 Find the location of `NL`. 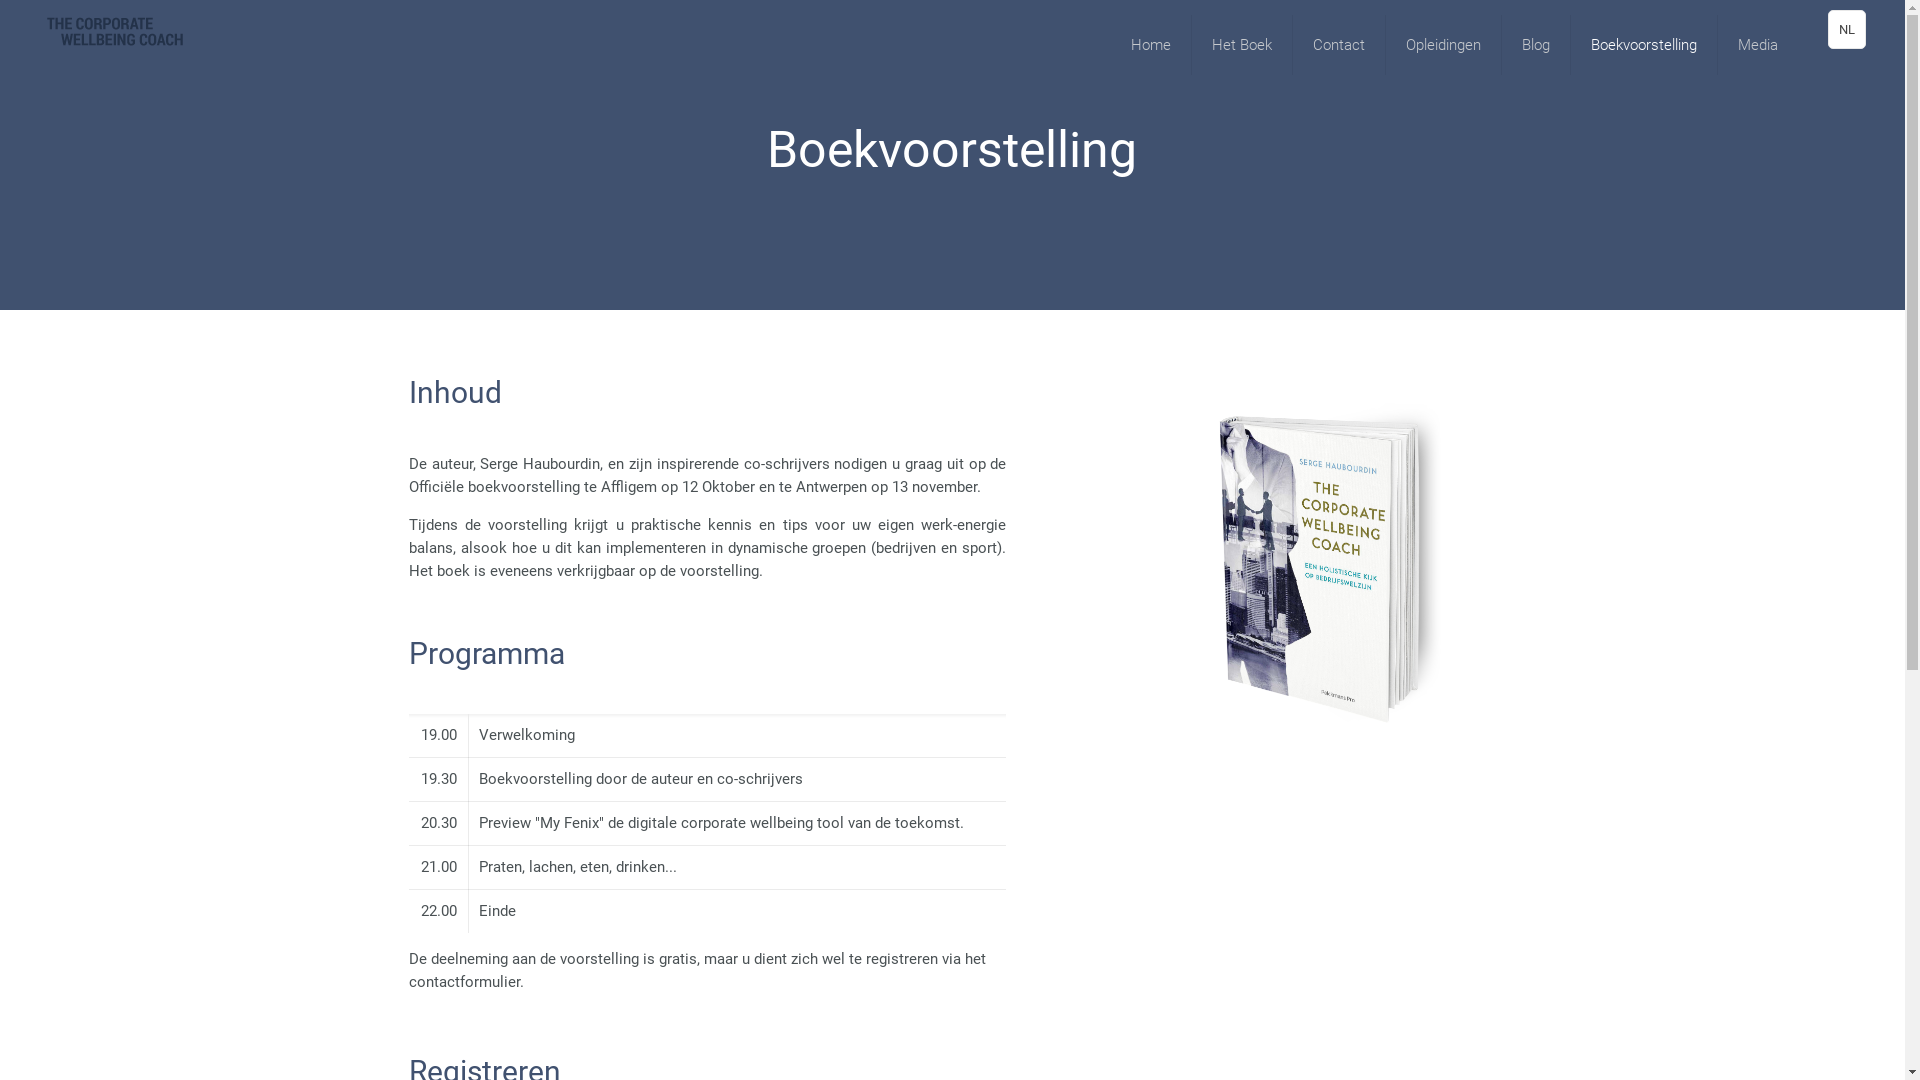

NL is located at coordinates (1847, 30).